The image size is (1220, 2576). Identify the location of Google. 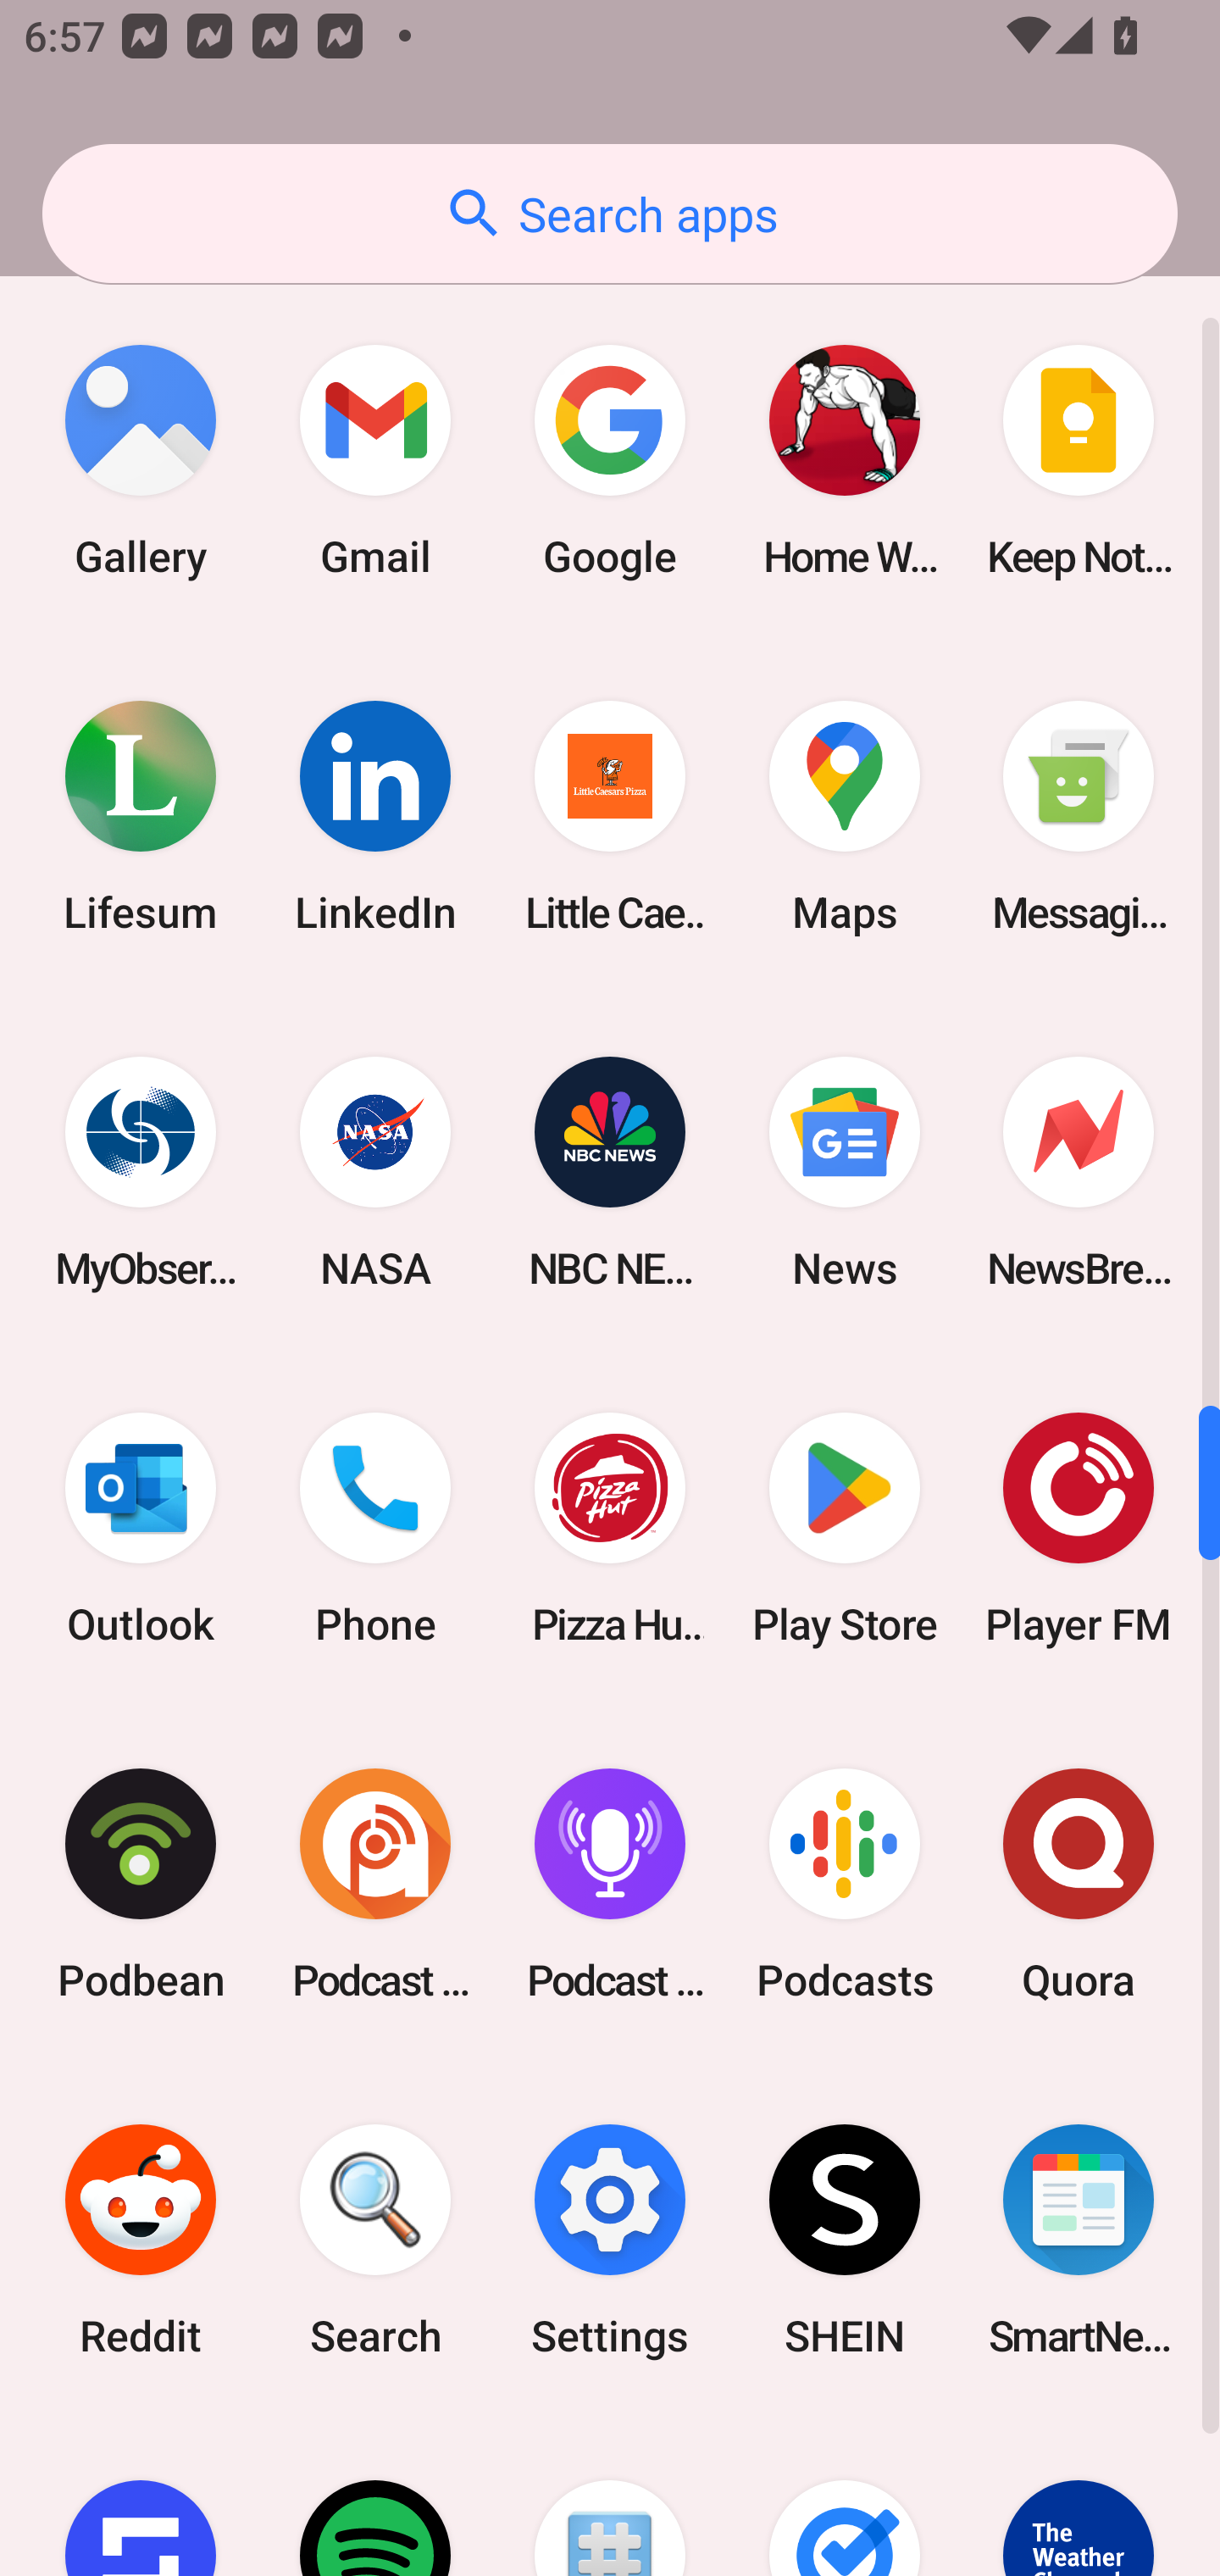
(610, 461).